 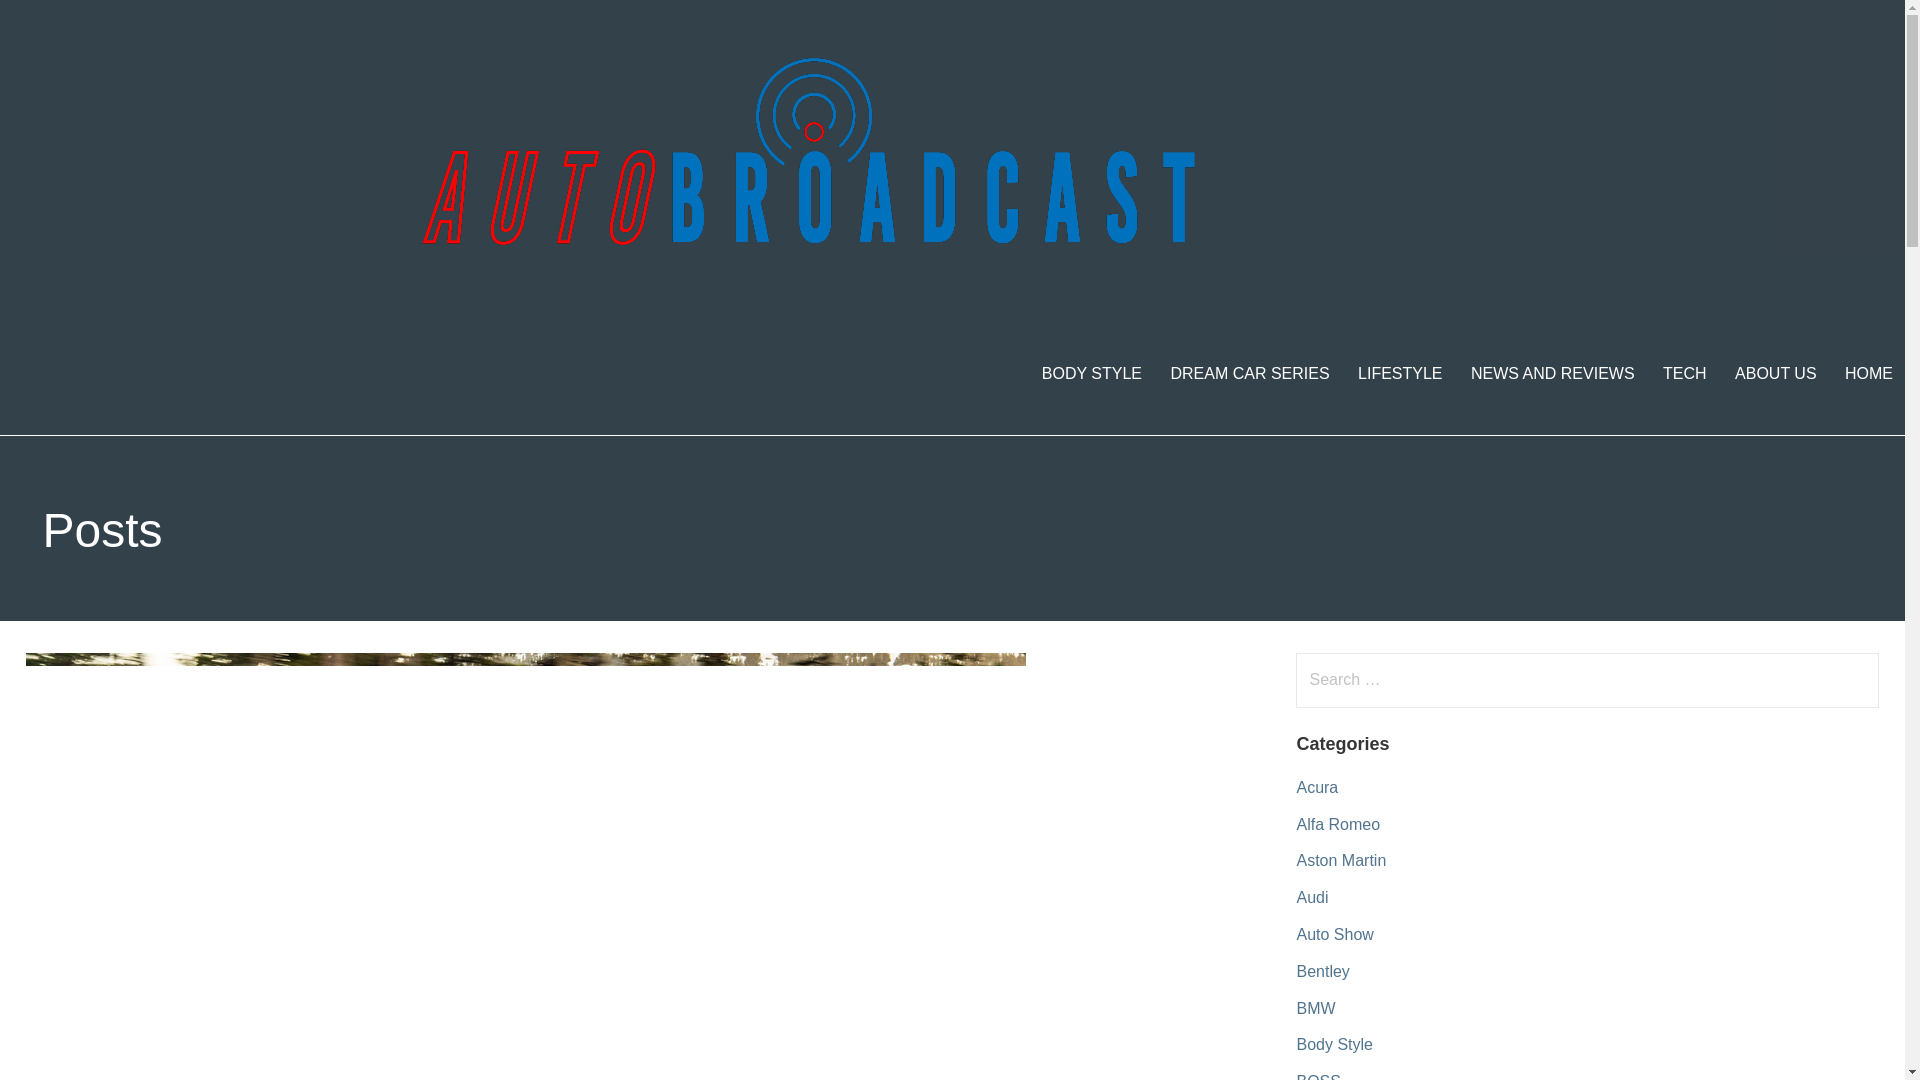 I want to click on Acura, so click(x=1317, y=786).